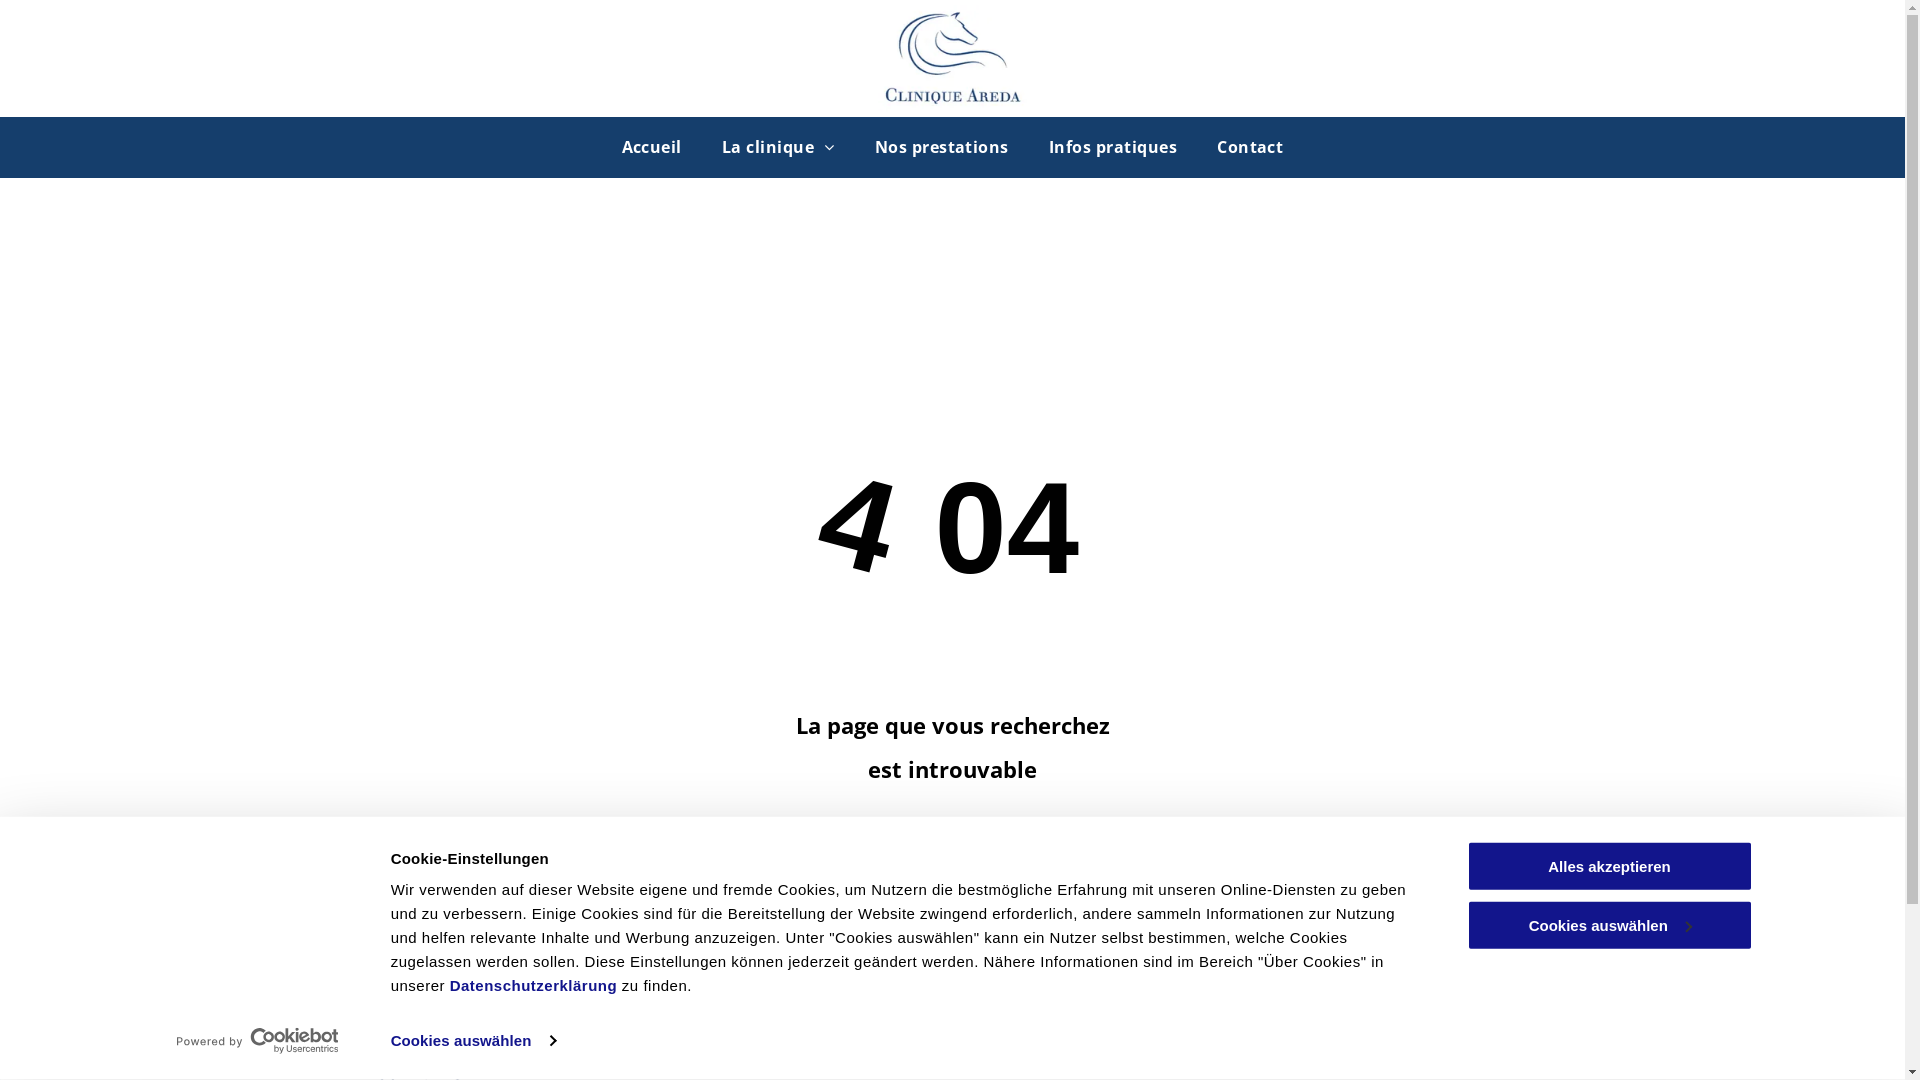 This screenshot has width=1920, height=1080. What do you see at coordinates (942, 147) in the screenshot?
I see `Nos prestations` at bounding box center [942, 147].